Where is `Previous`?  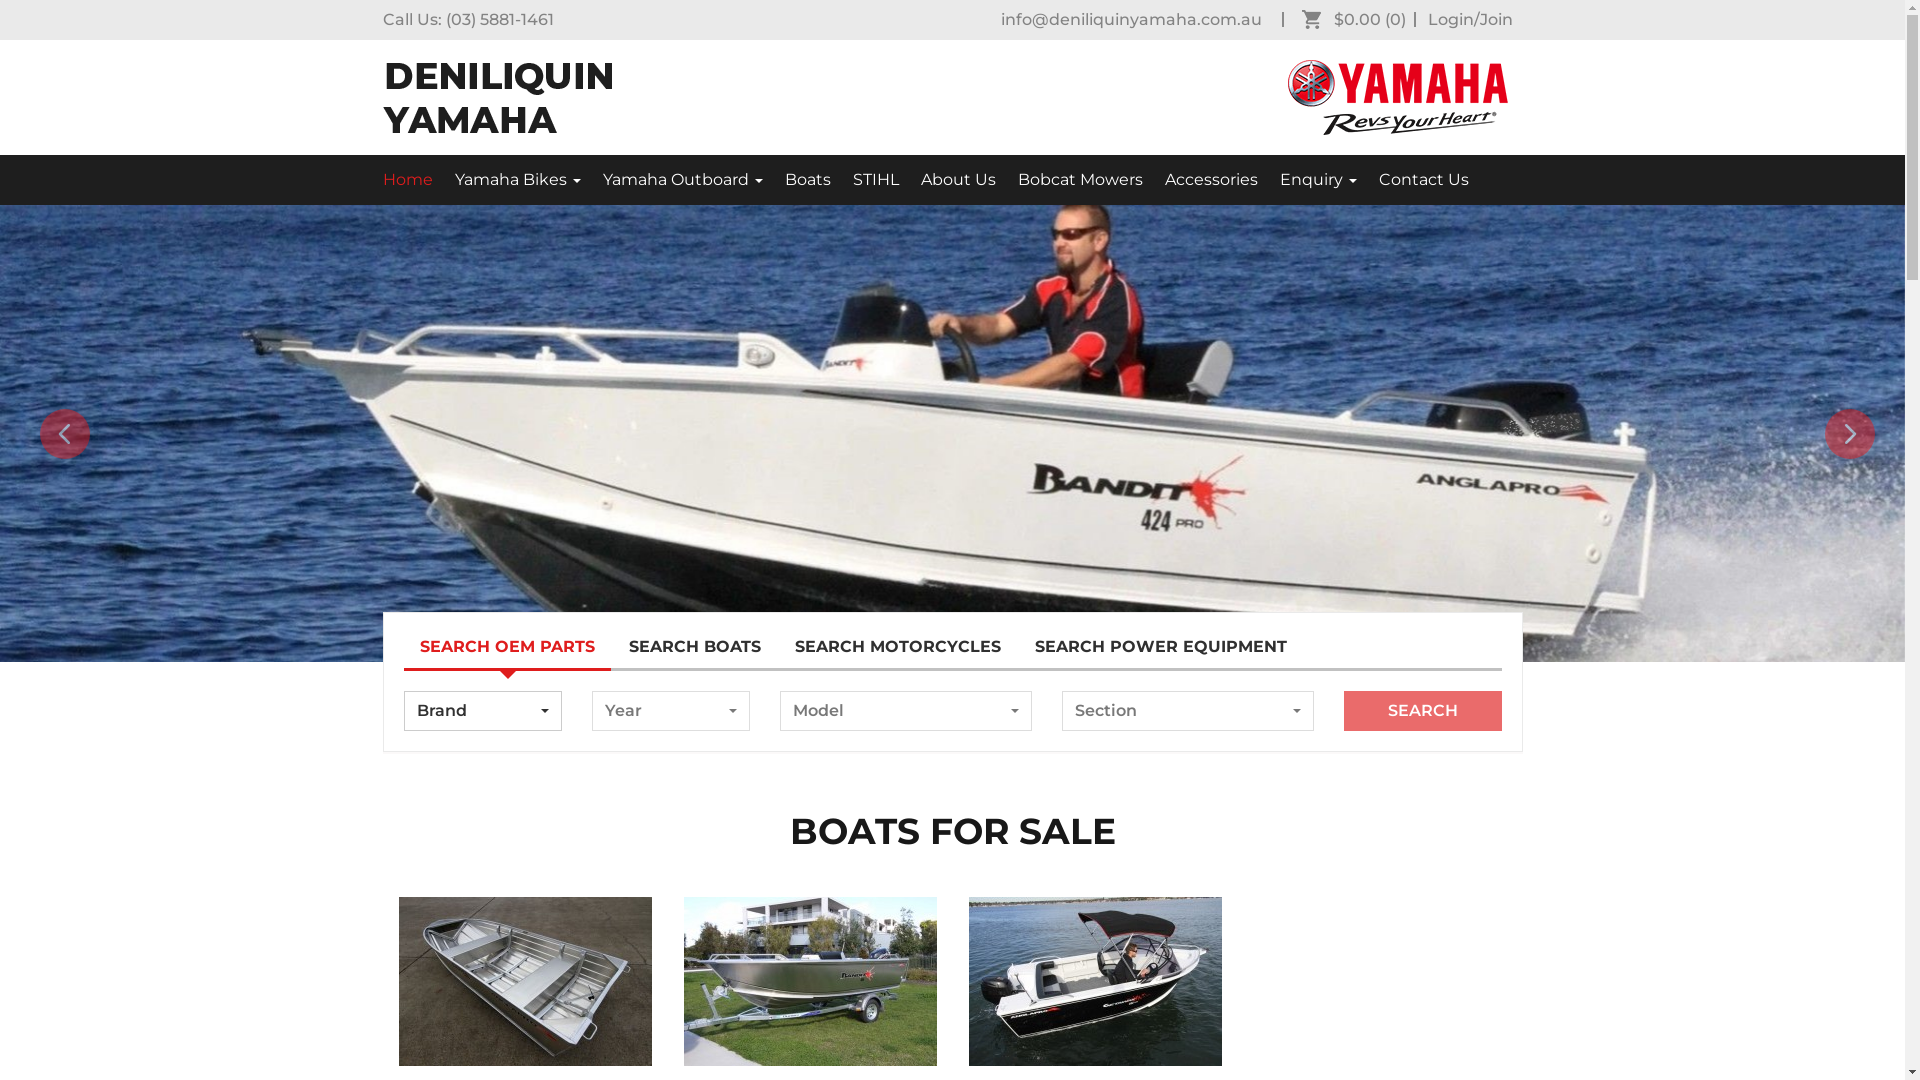
Previous is located at coordinates (65, 443).